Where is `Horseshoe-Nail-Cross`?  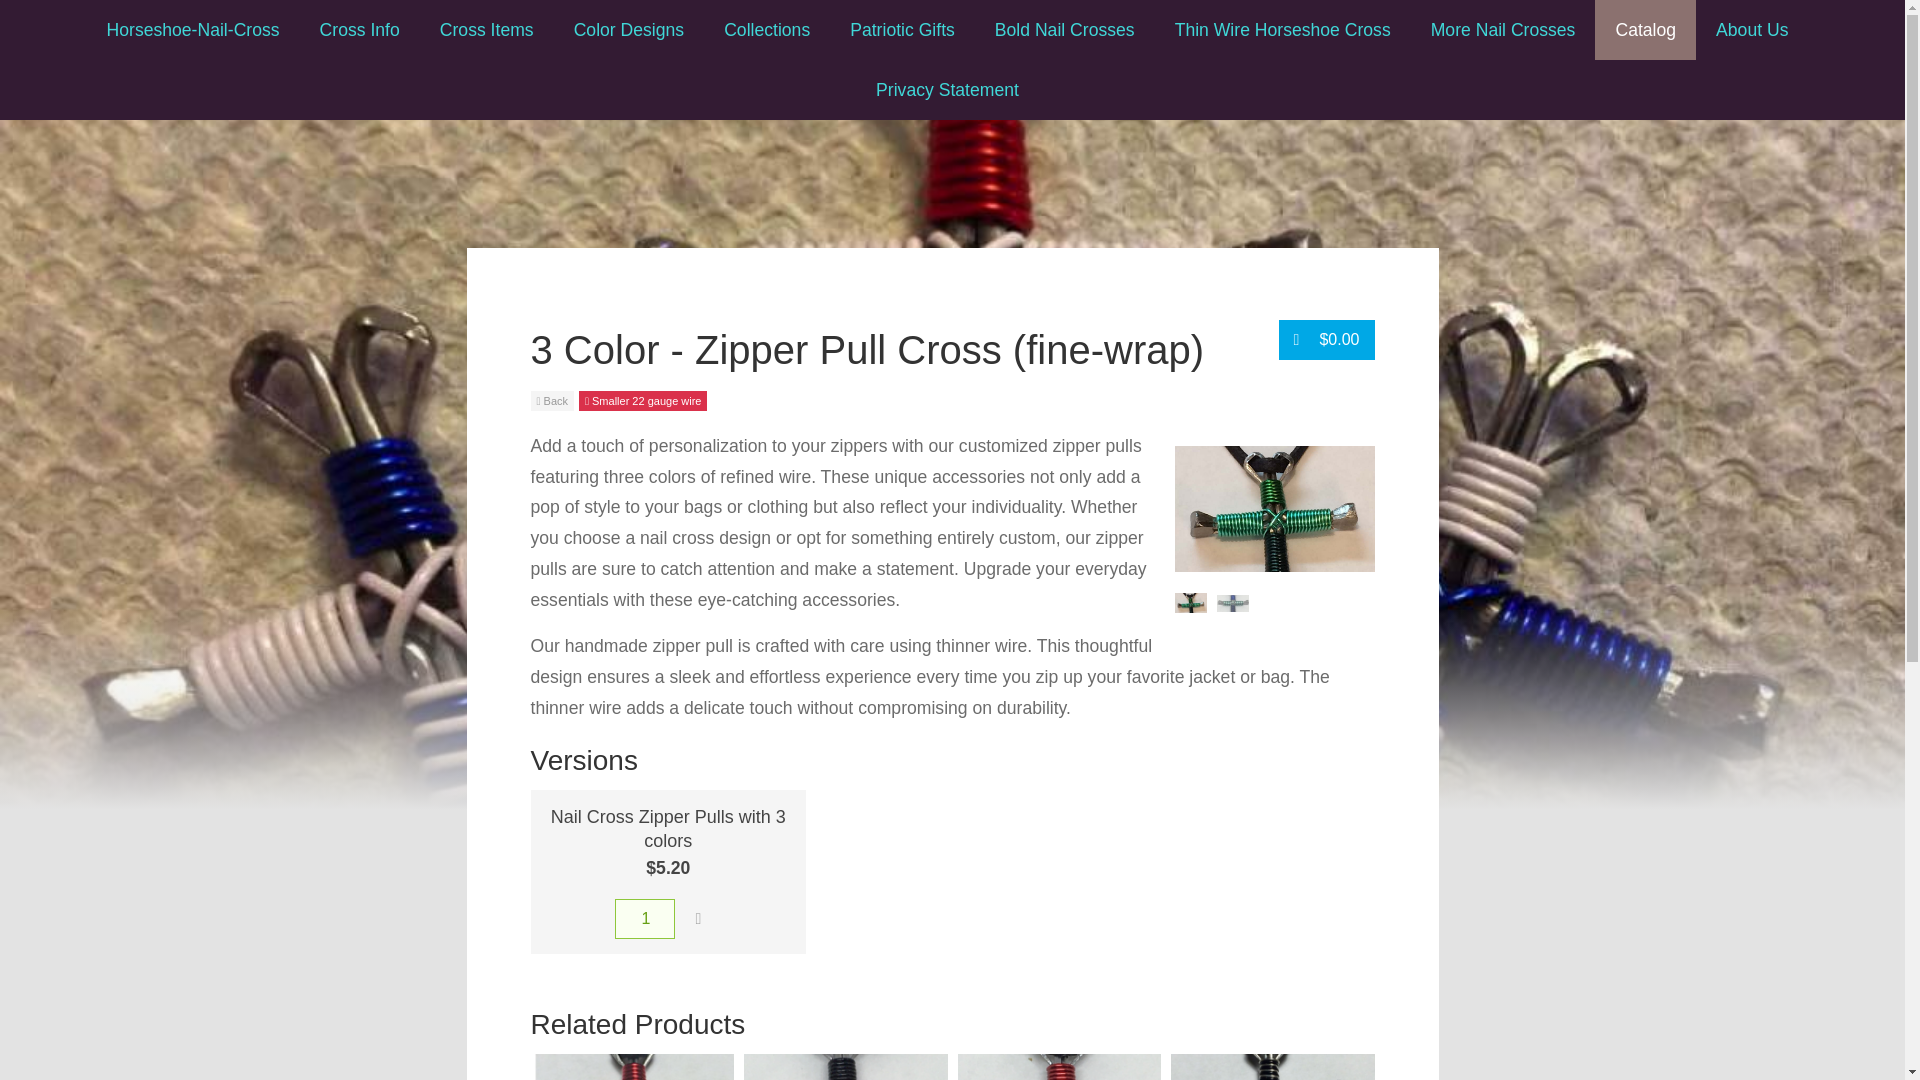 Horseshoe-Nail-Cross is located at coordinates (192, 30).